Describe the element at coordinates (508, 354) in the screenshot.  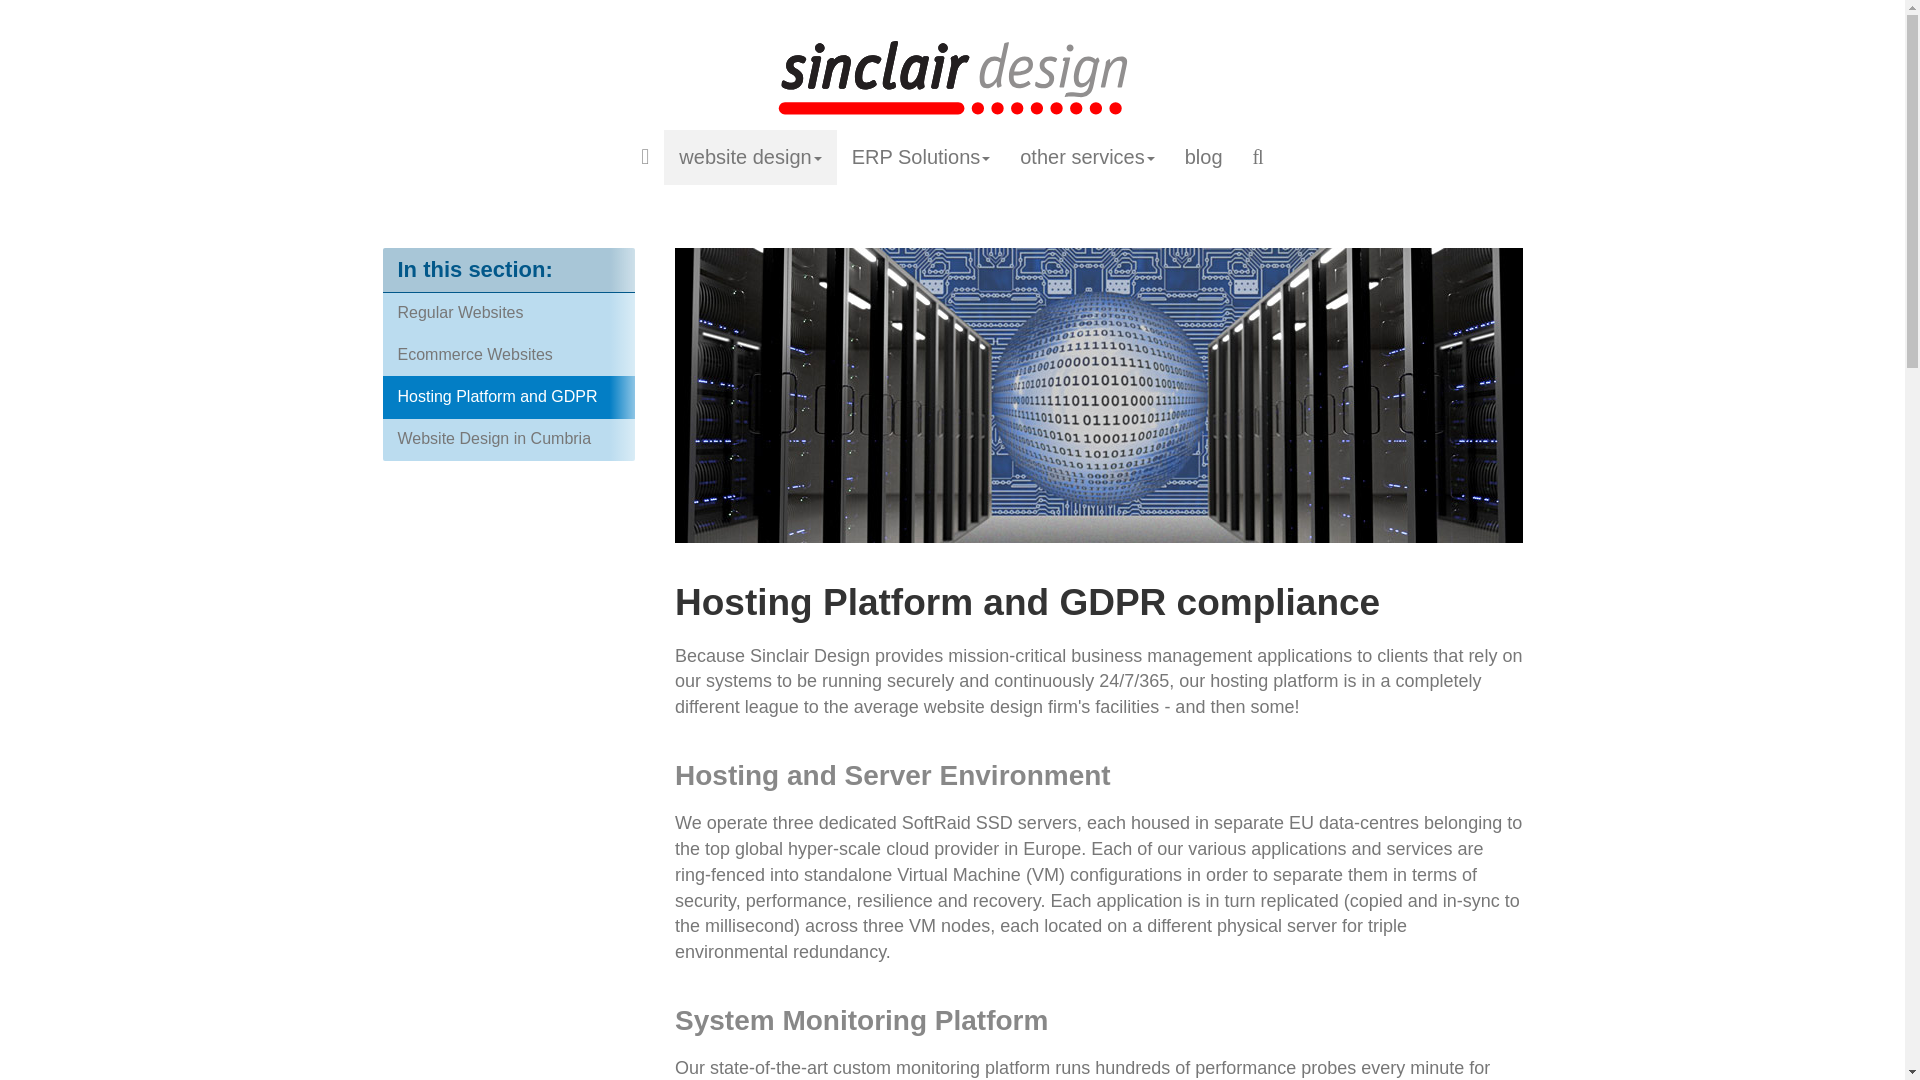
I see `Ecommerce Websites` at that location.